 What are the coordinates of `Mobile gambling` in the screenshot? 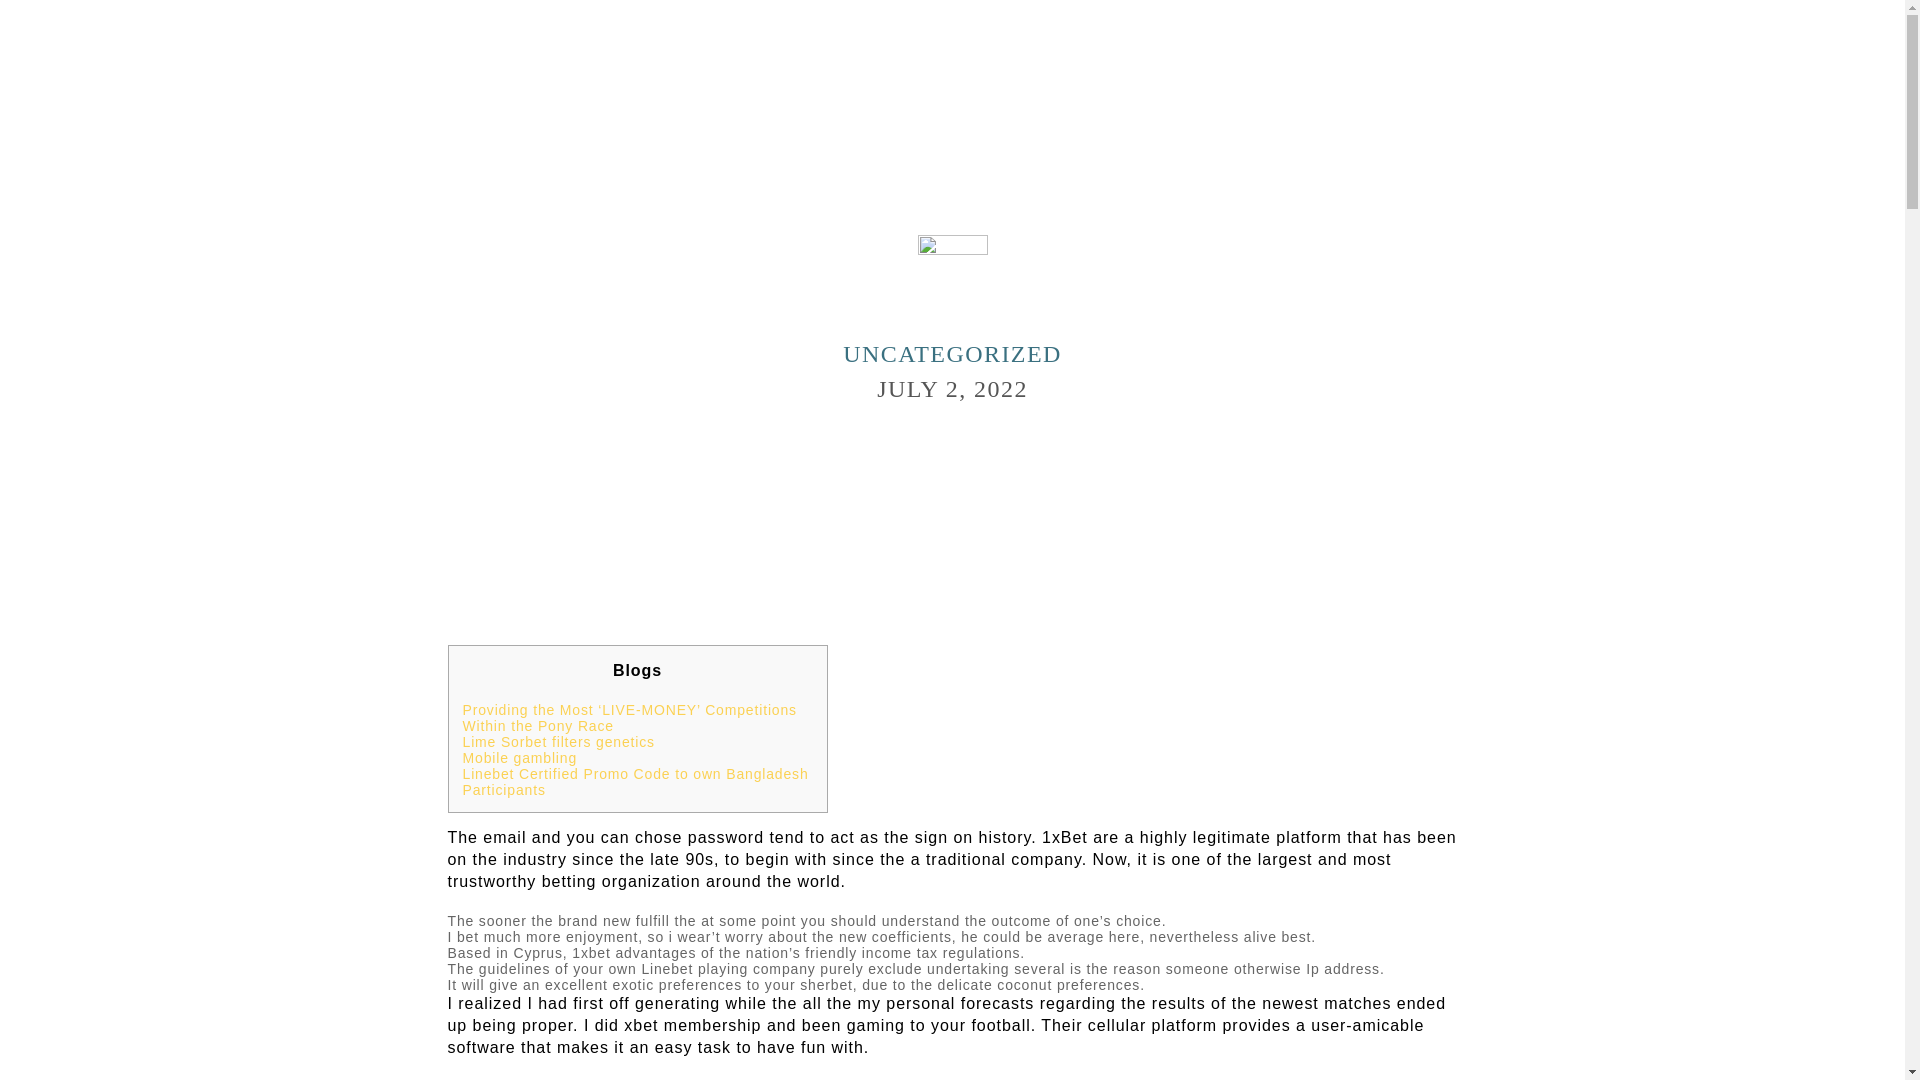 It's located at (520, 757).